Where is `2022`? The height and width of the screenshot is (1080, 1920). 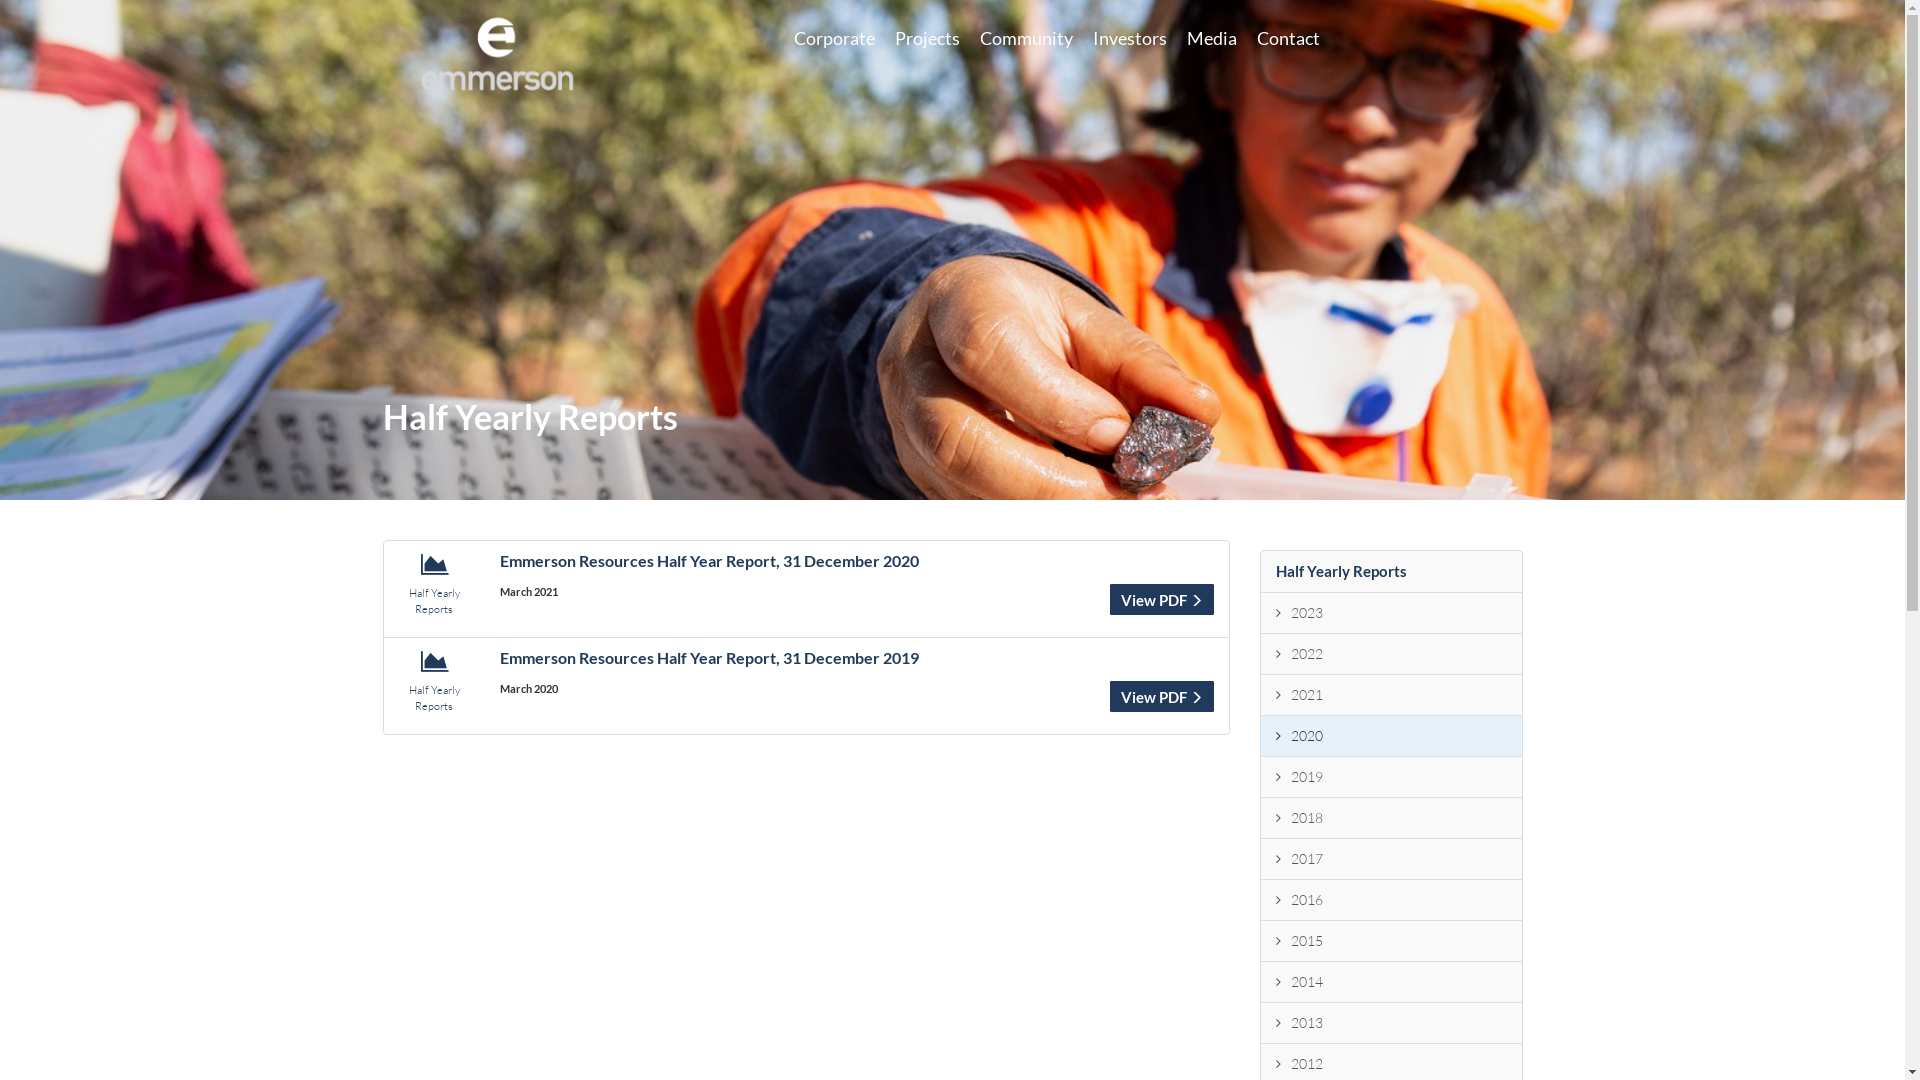
2022 is located at coordinates (1392, 654).